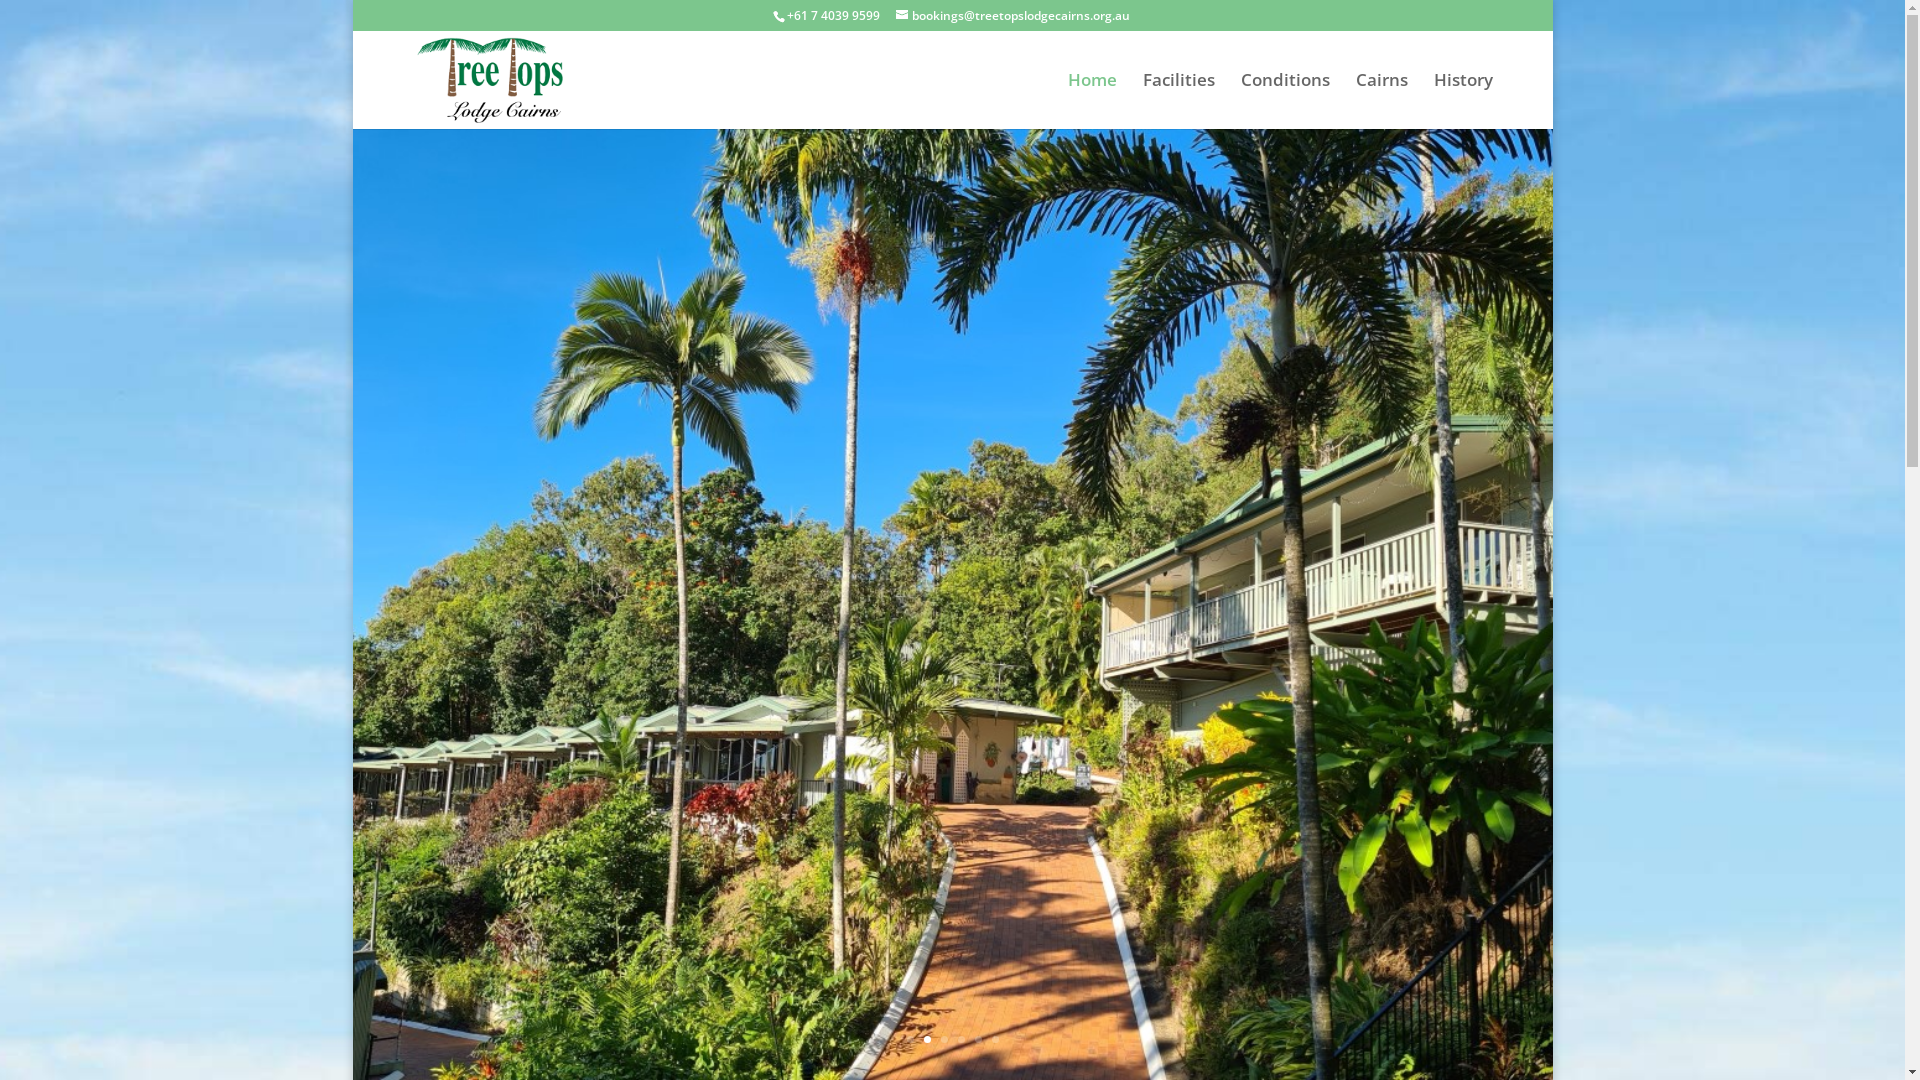 The width and height of the screenshot is (1920, 1080). What do you see at coordinates (1092, 101) in the screenshot?
I see `Home` at bounding box center [1092, 101].